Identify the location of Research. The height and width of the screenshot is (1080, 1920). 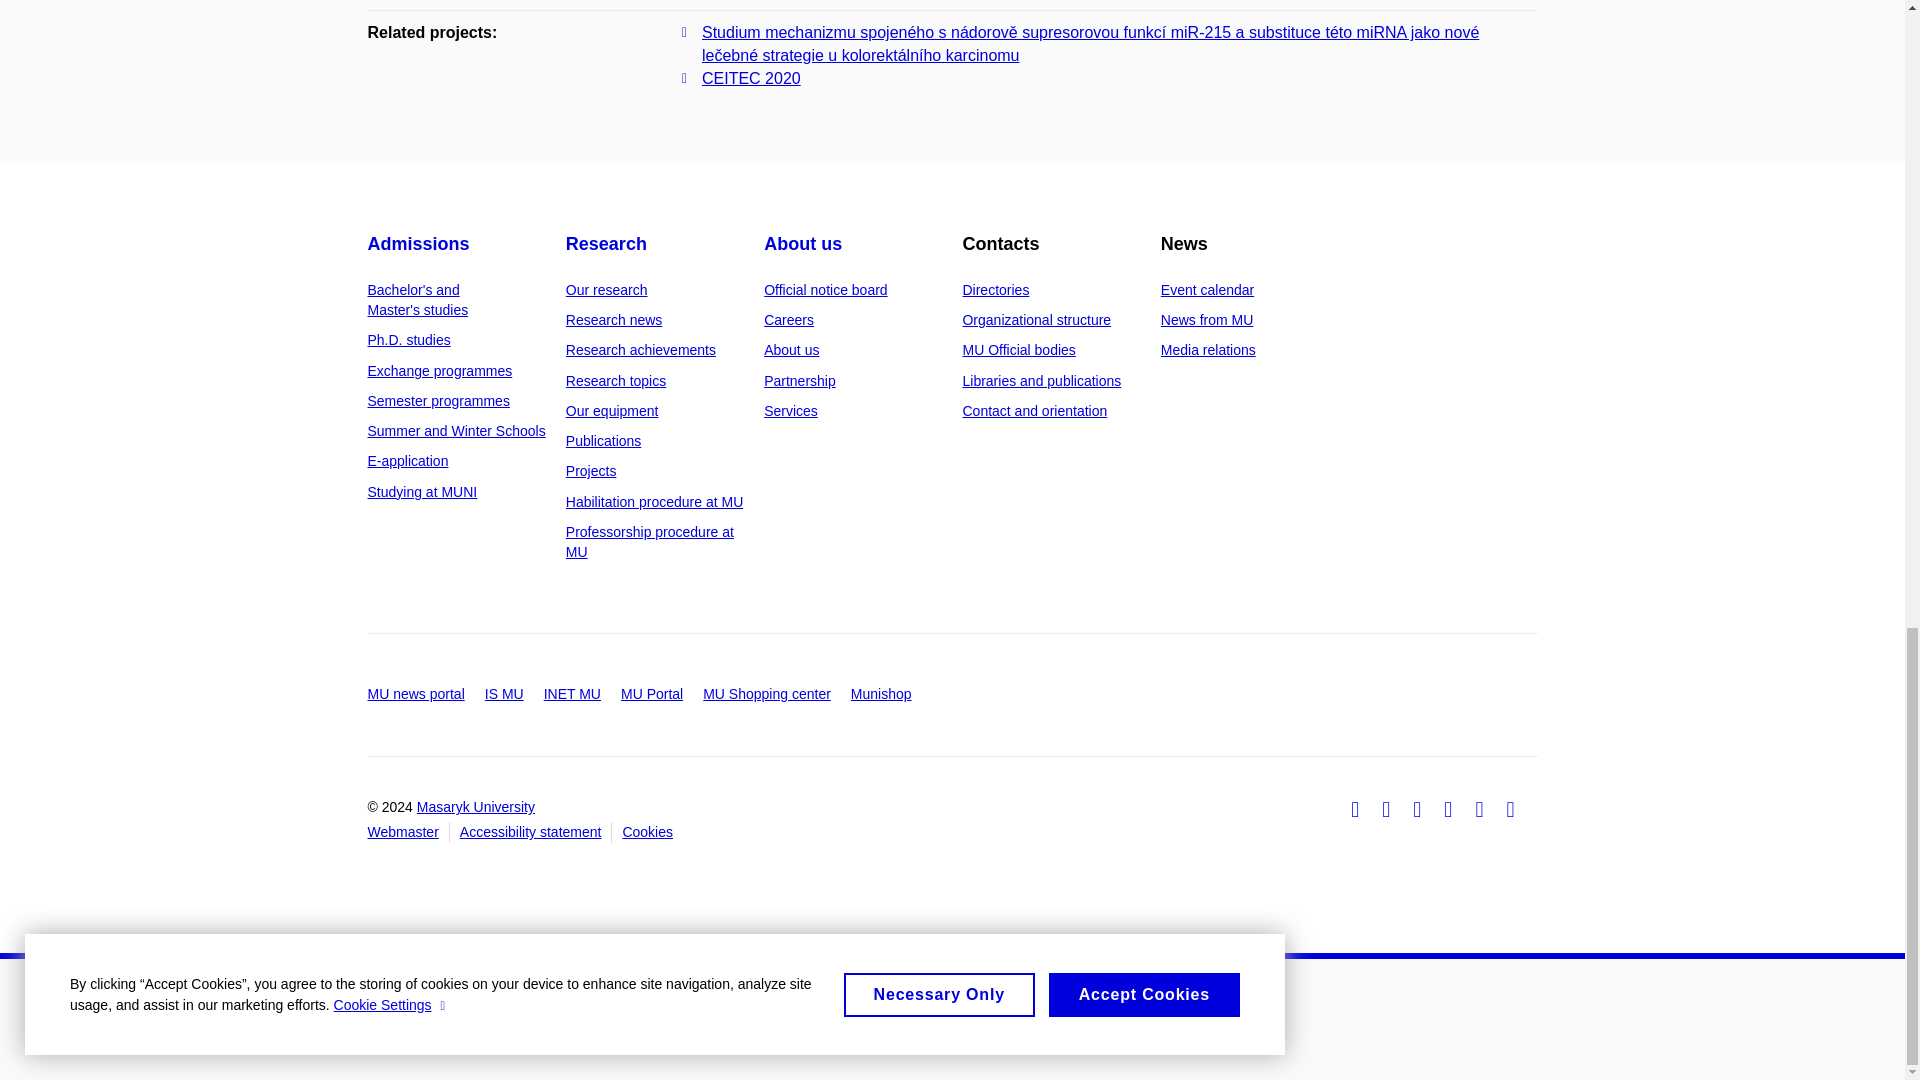
(606, 244).